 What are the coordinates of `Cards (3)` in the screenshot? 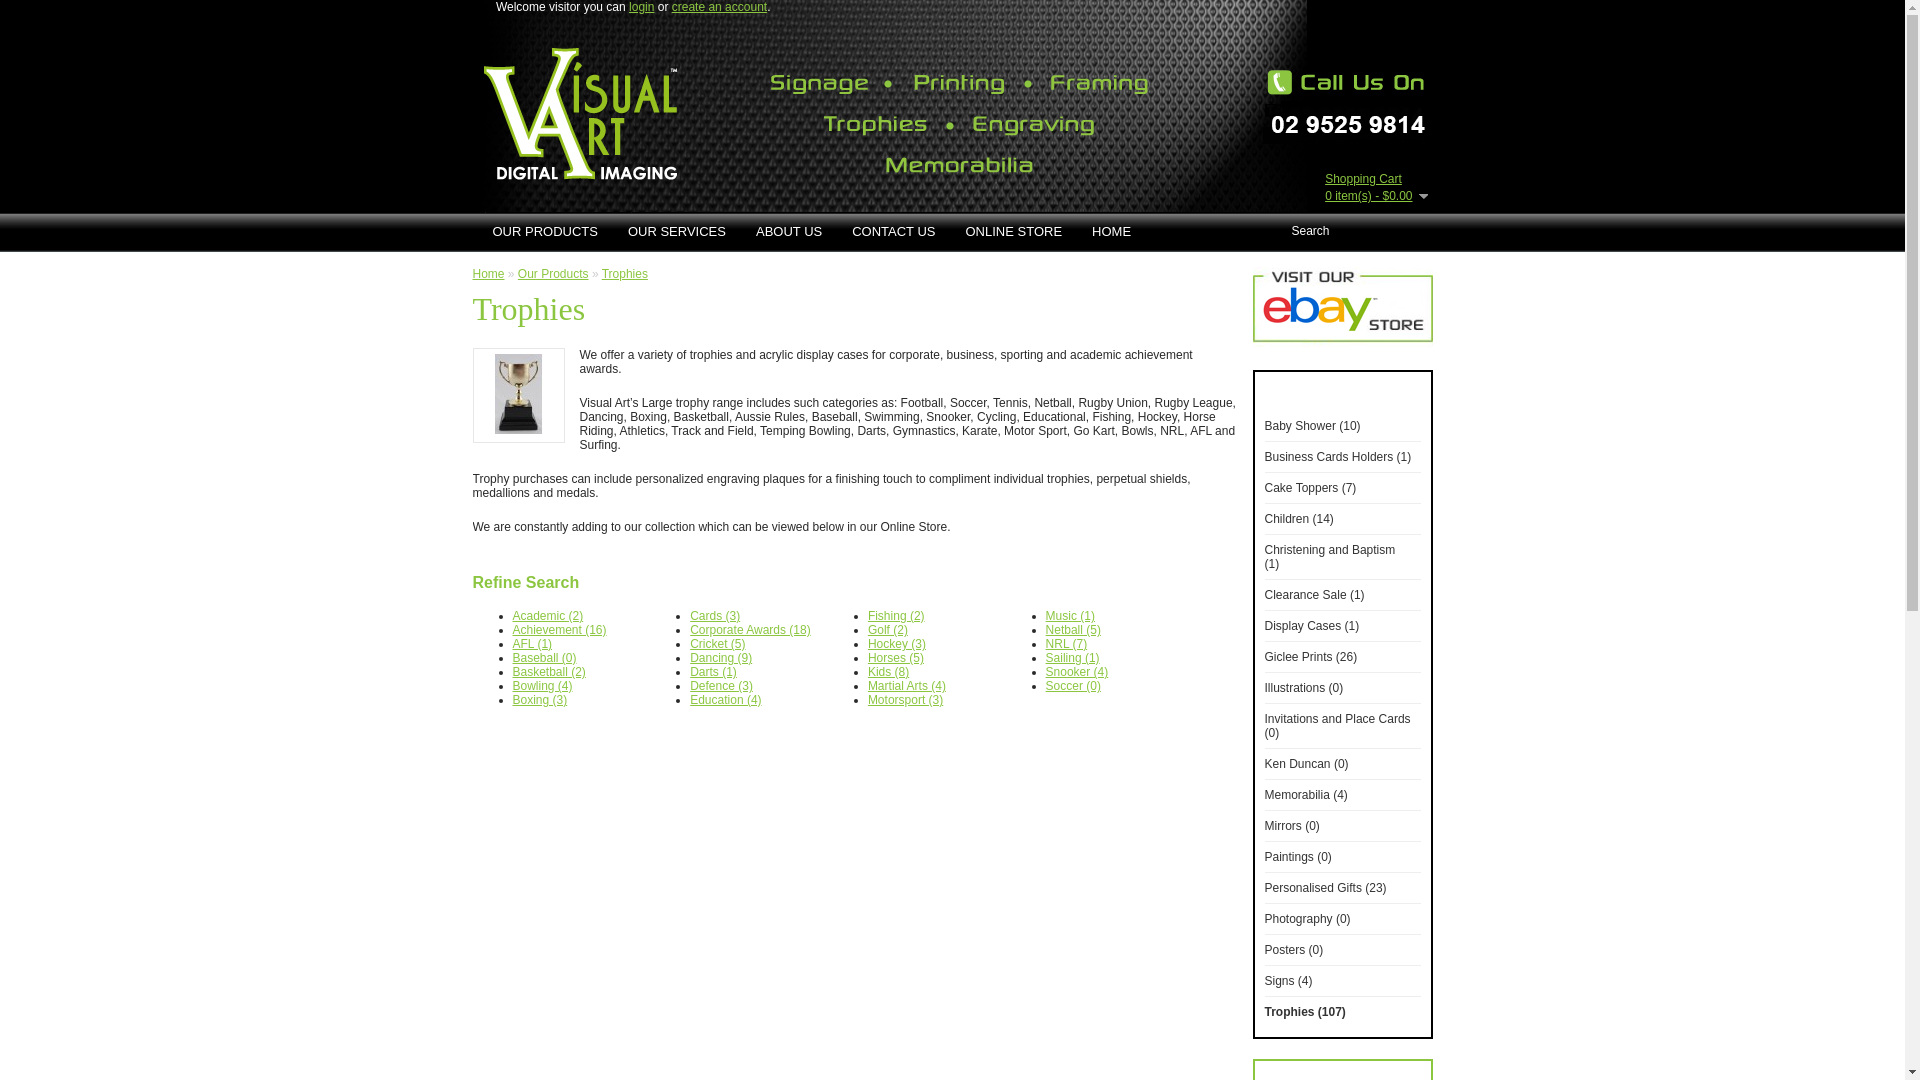 It's located at (715, 616).